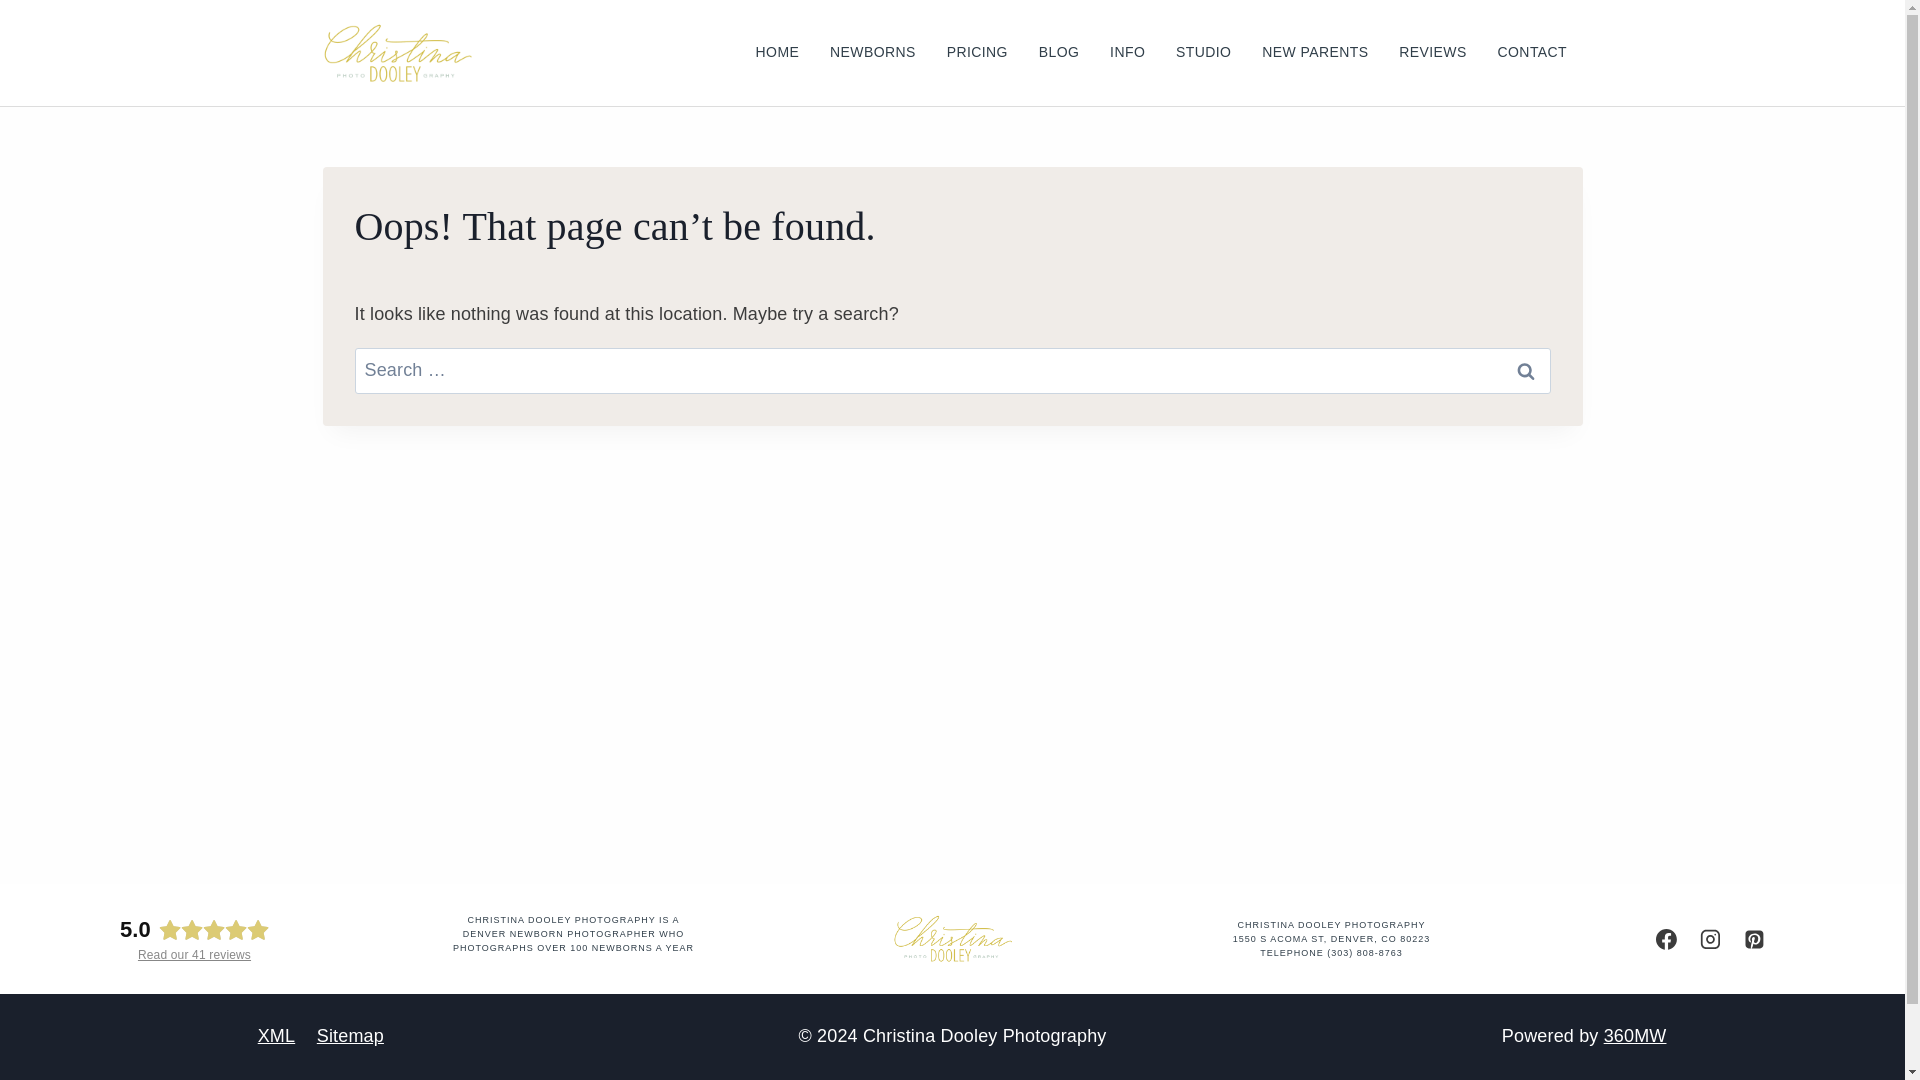  Describe the element at coordinates (276, 1037) in the screenshot. I see `XML` at that location.